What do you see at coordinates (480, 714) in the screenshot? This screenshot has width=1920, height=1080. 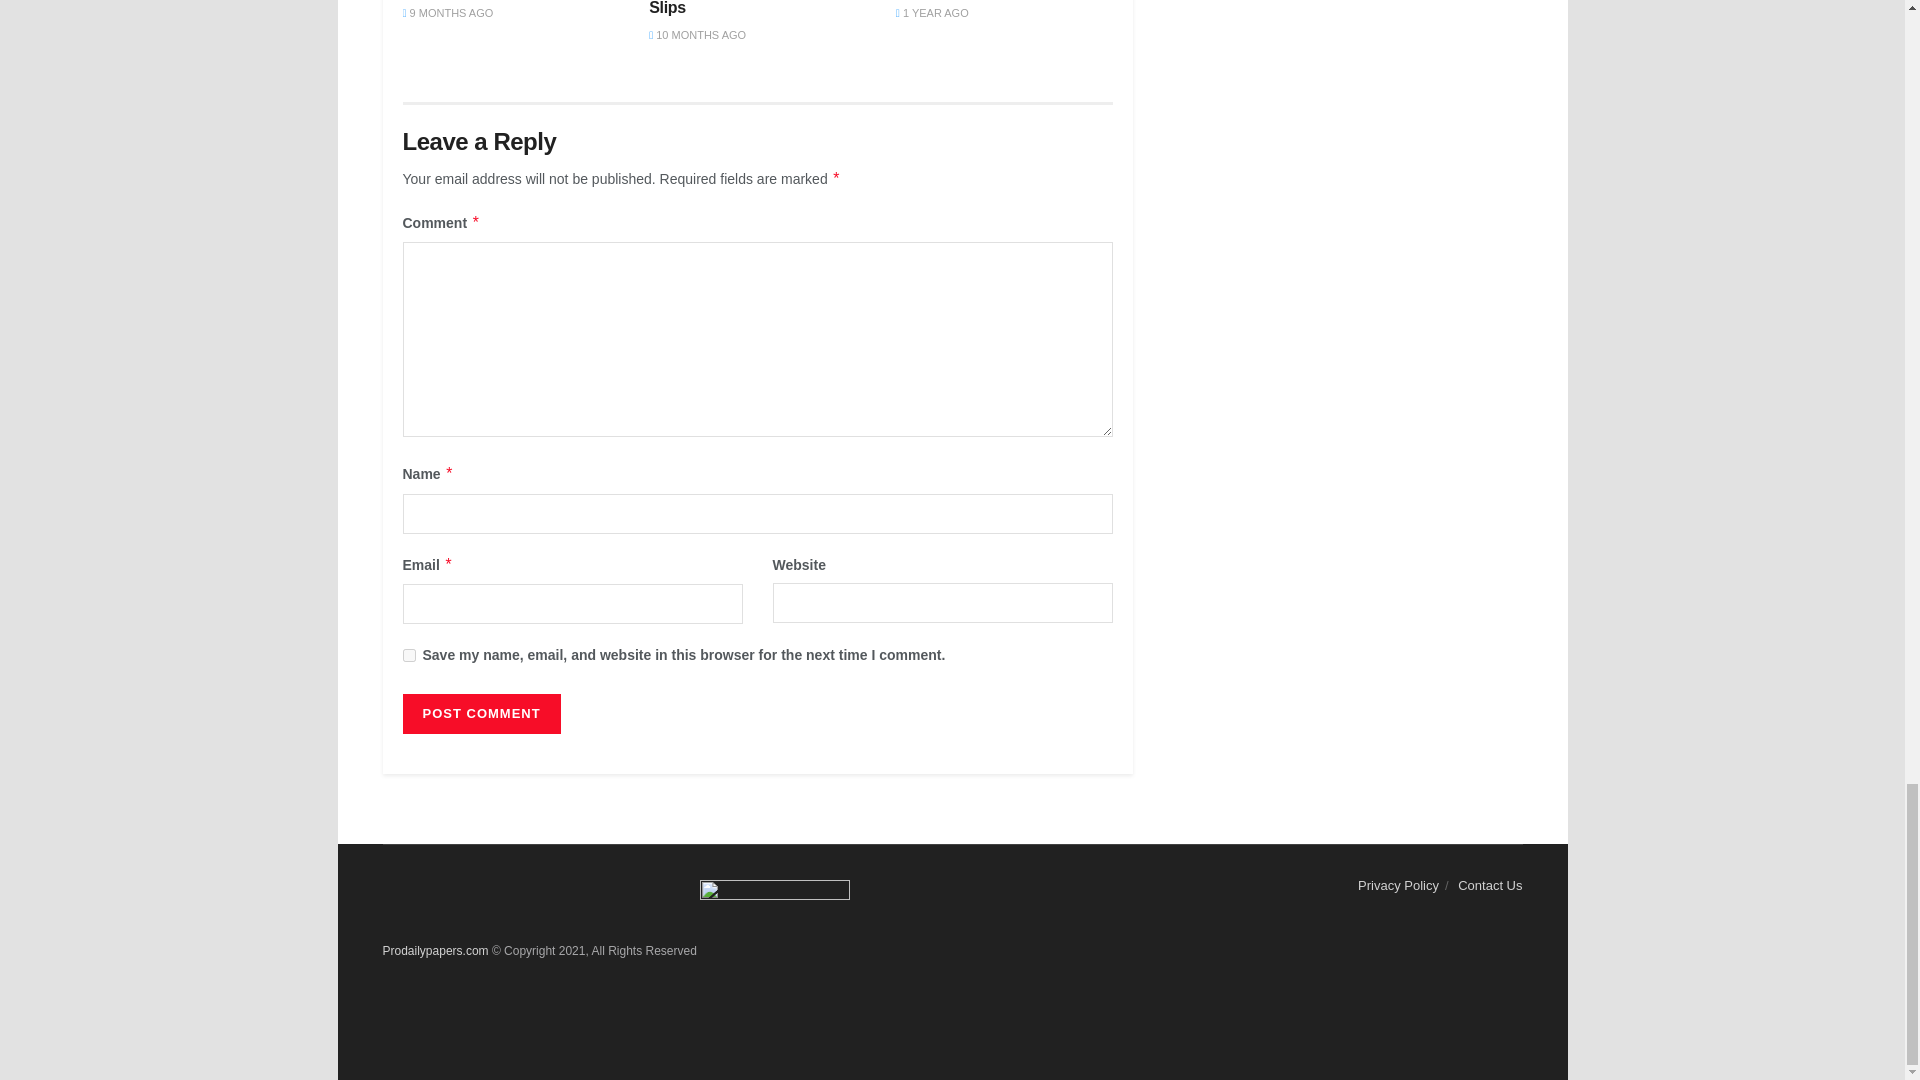 I see `Post Comment` at bounding box center [480, 714].